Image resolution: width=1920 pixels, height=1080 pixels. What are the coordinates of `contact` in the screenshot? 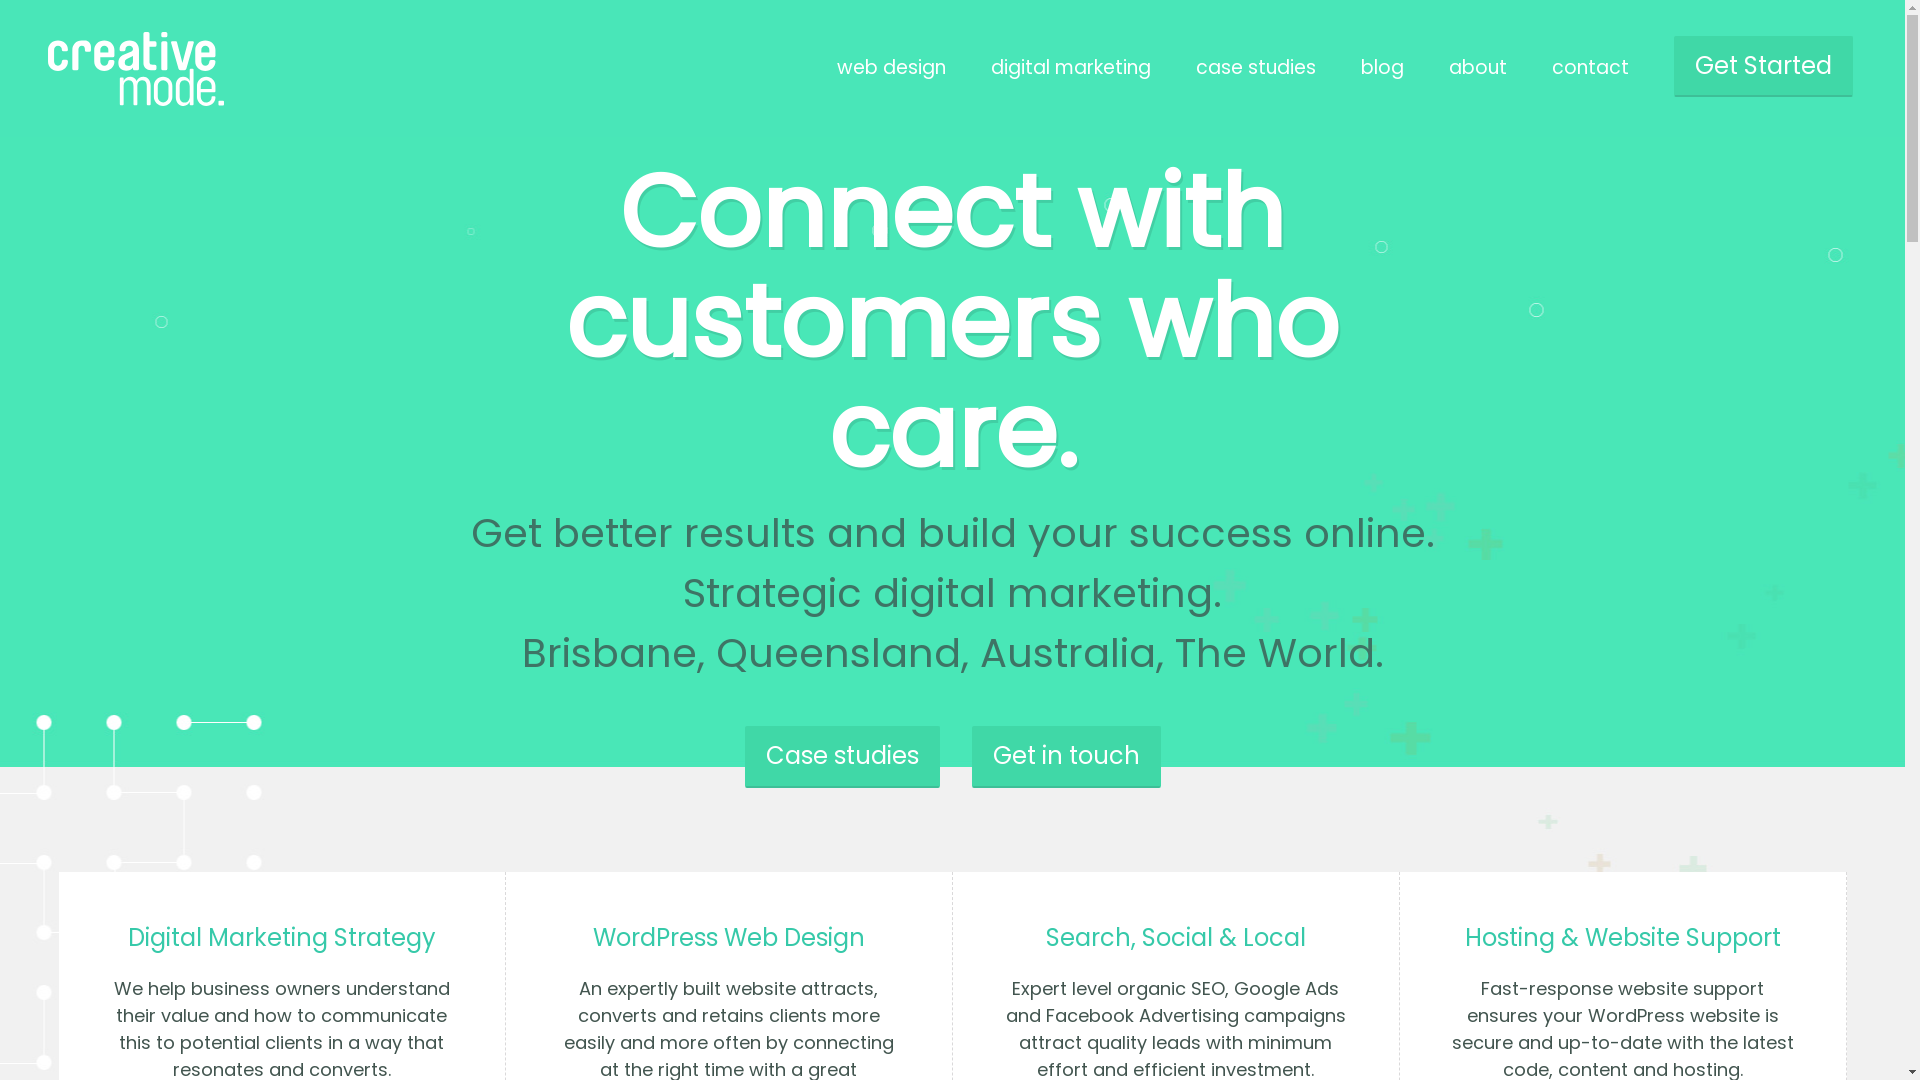 It's located at (1590, 68).